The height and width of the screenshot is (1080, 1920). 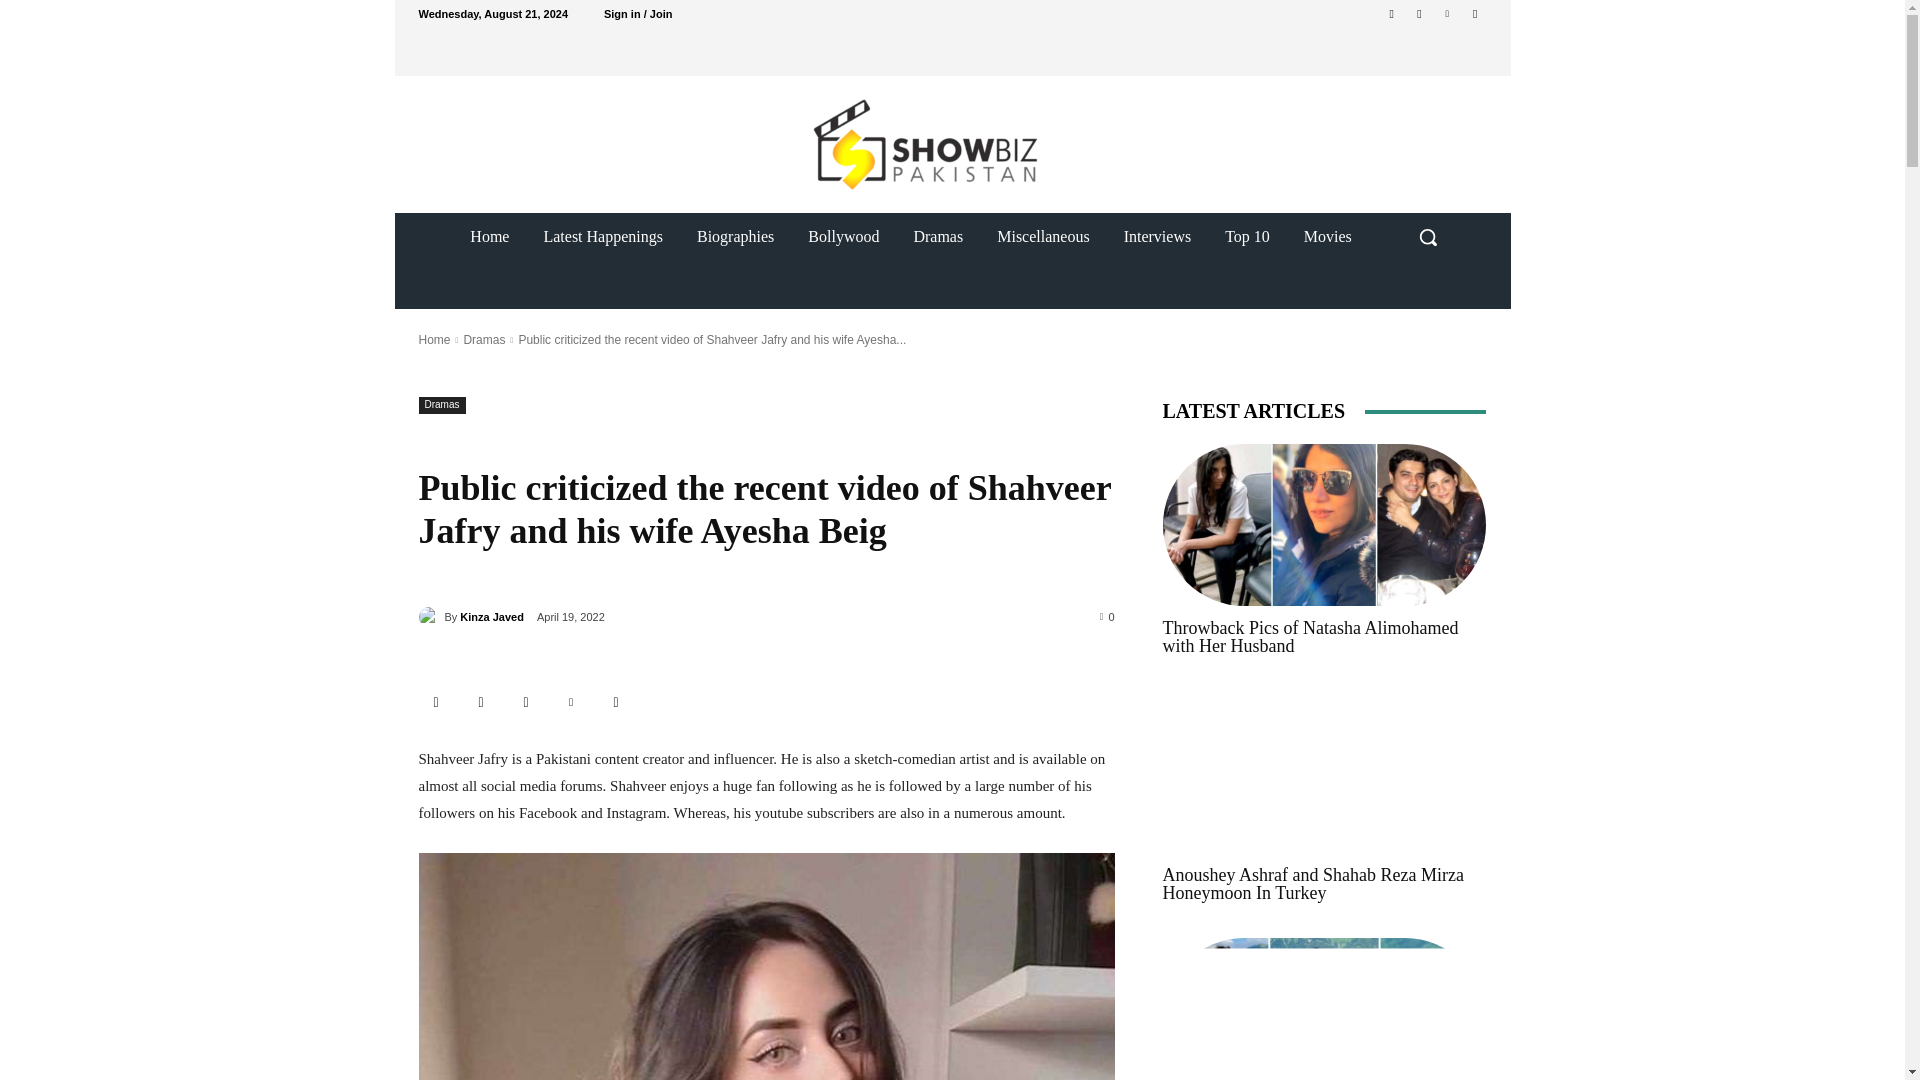 What do you see at coordinates (482, 702) in the screenshot?
I see `Facebook` at bounding box center [482, 702].